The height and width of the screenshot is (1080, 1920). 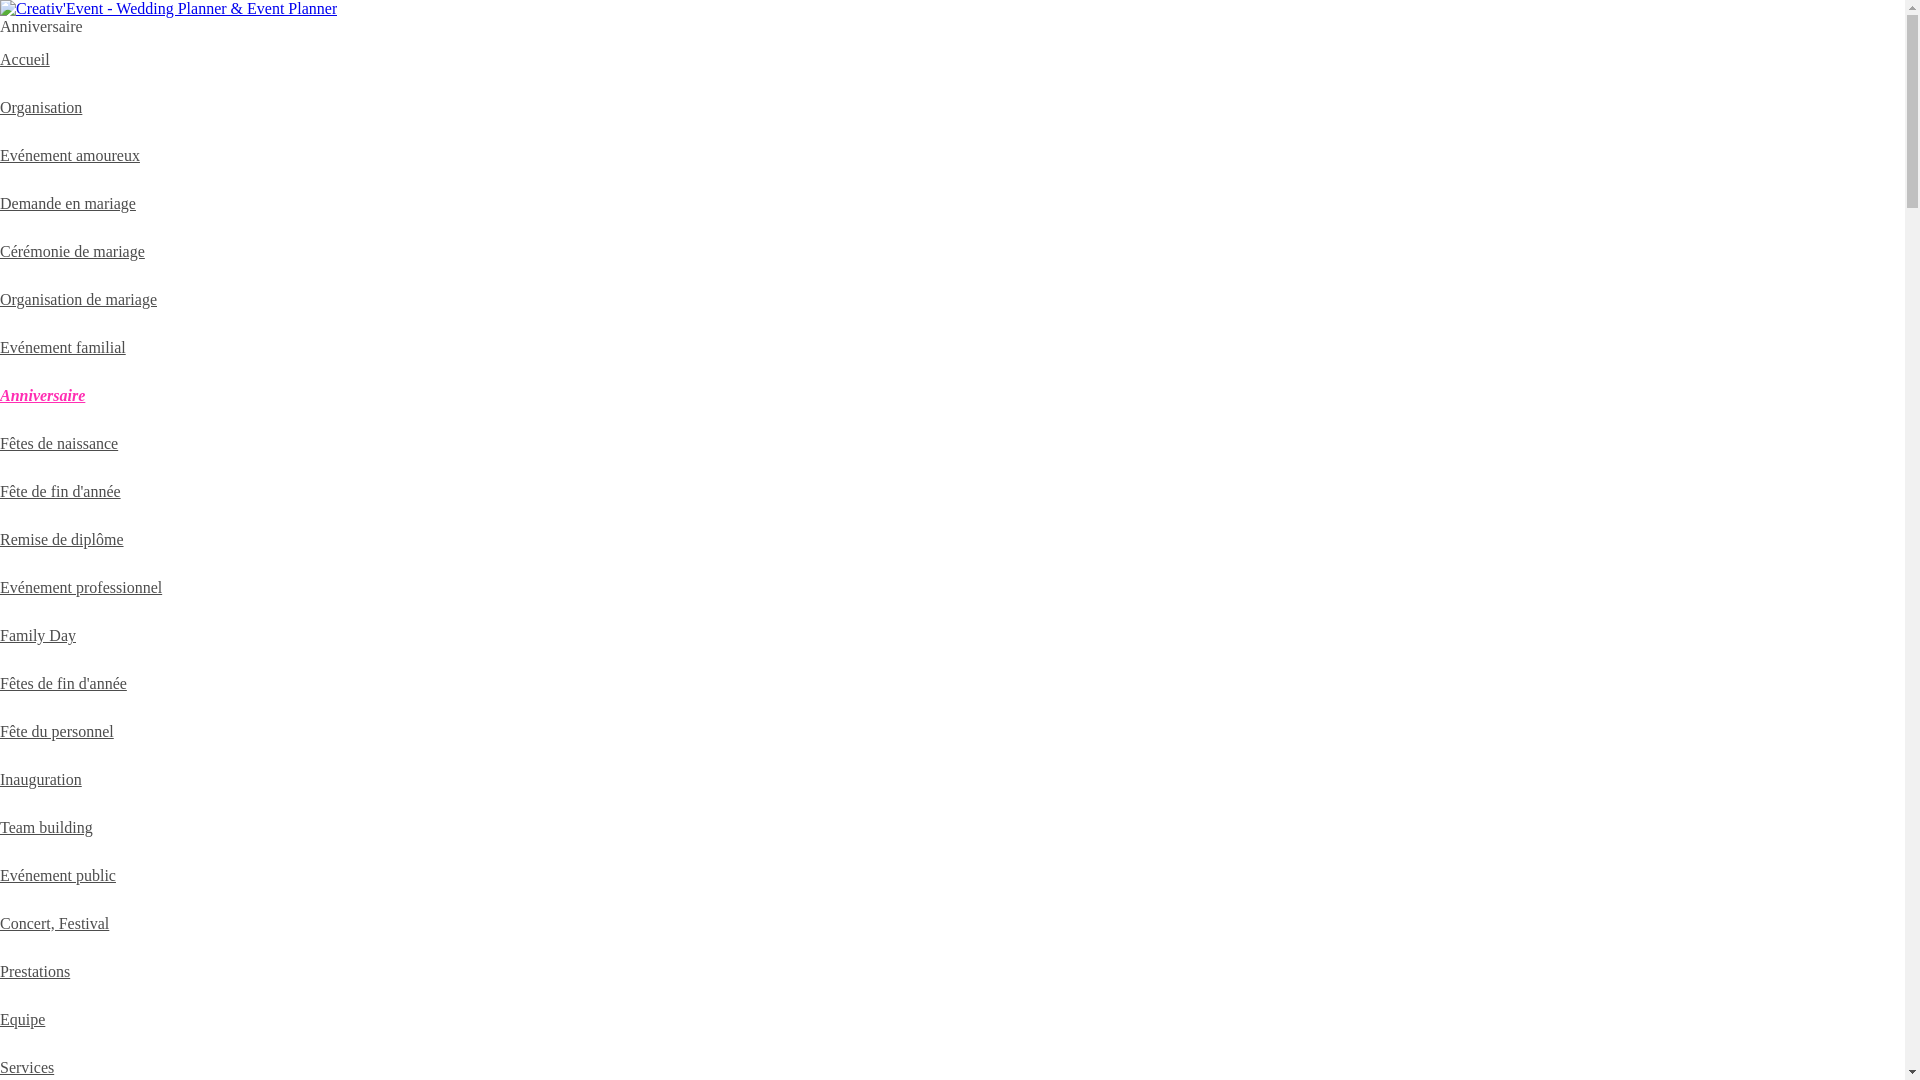 What do you see at coordinates (25, 60) in the screenshot?
I see `Accueil` at bounding box center [25, 60].